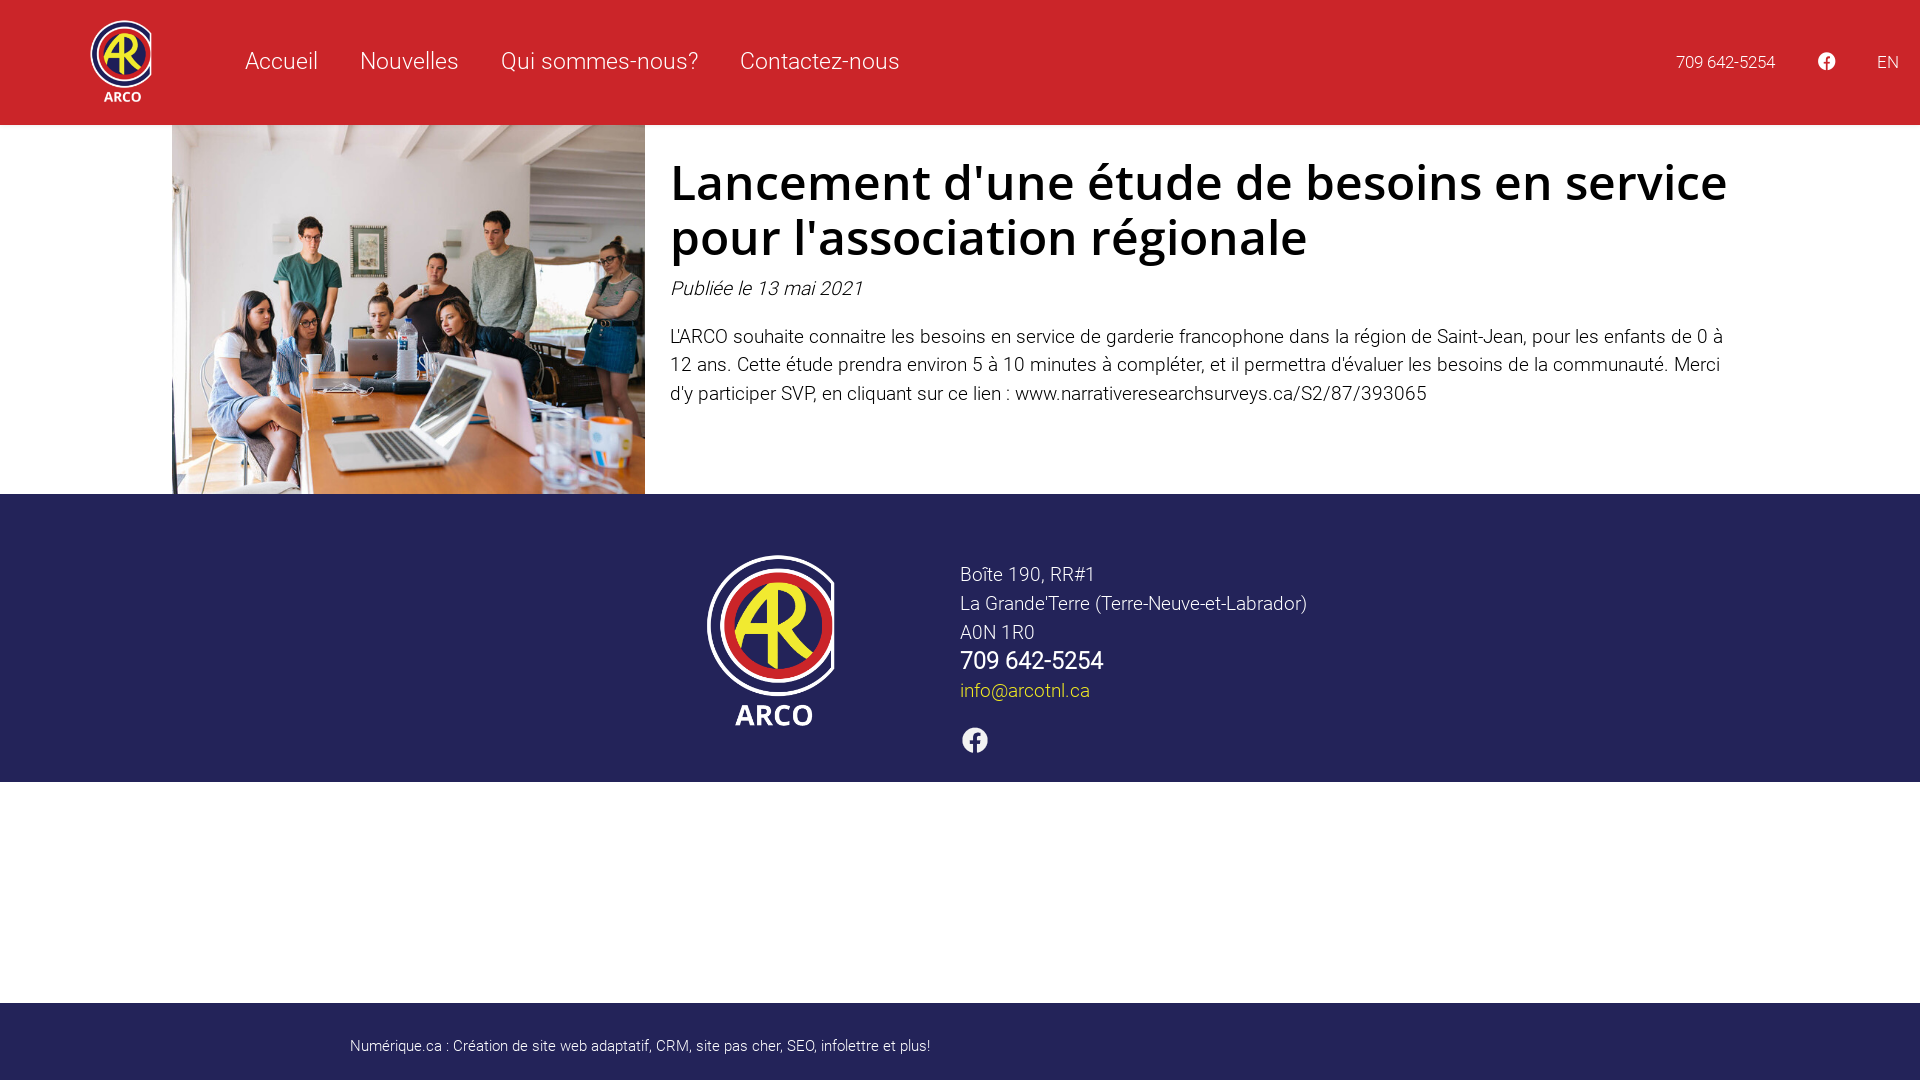 The image size is (1920, 1080). I want to click on info@arcotnl.ca, so click(1025, 690).